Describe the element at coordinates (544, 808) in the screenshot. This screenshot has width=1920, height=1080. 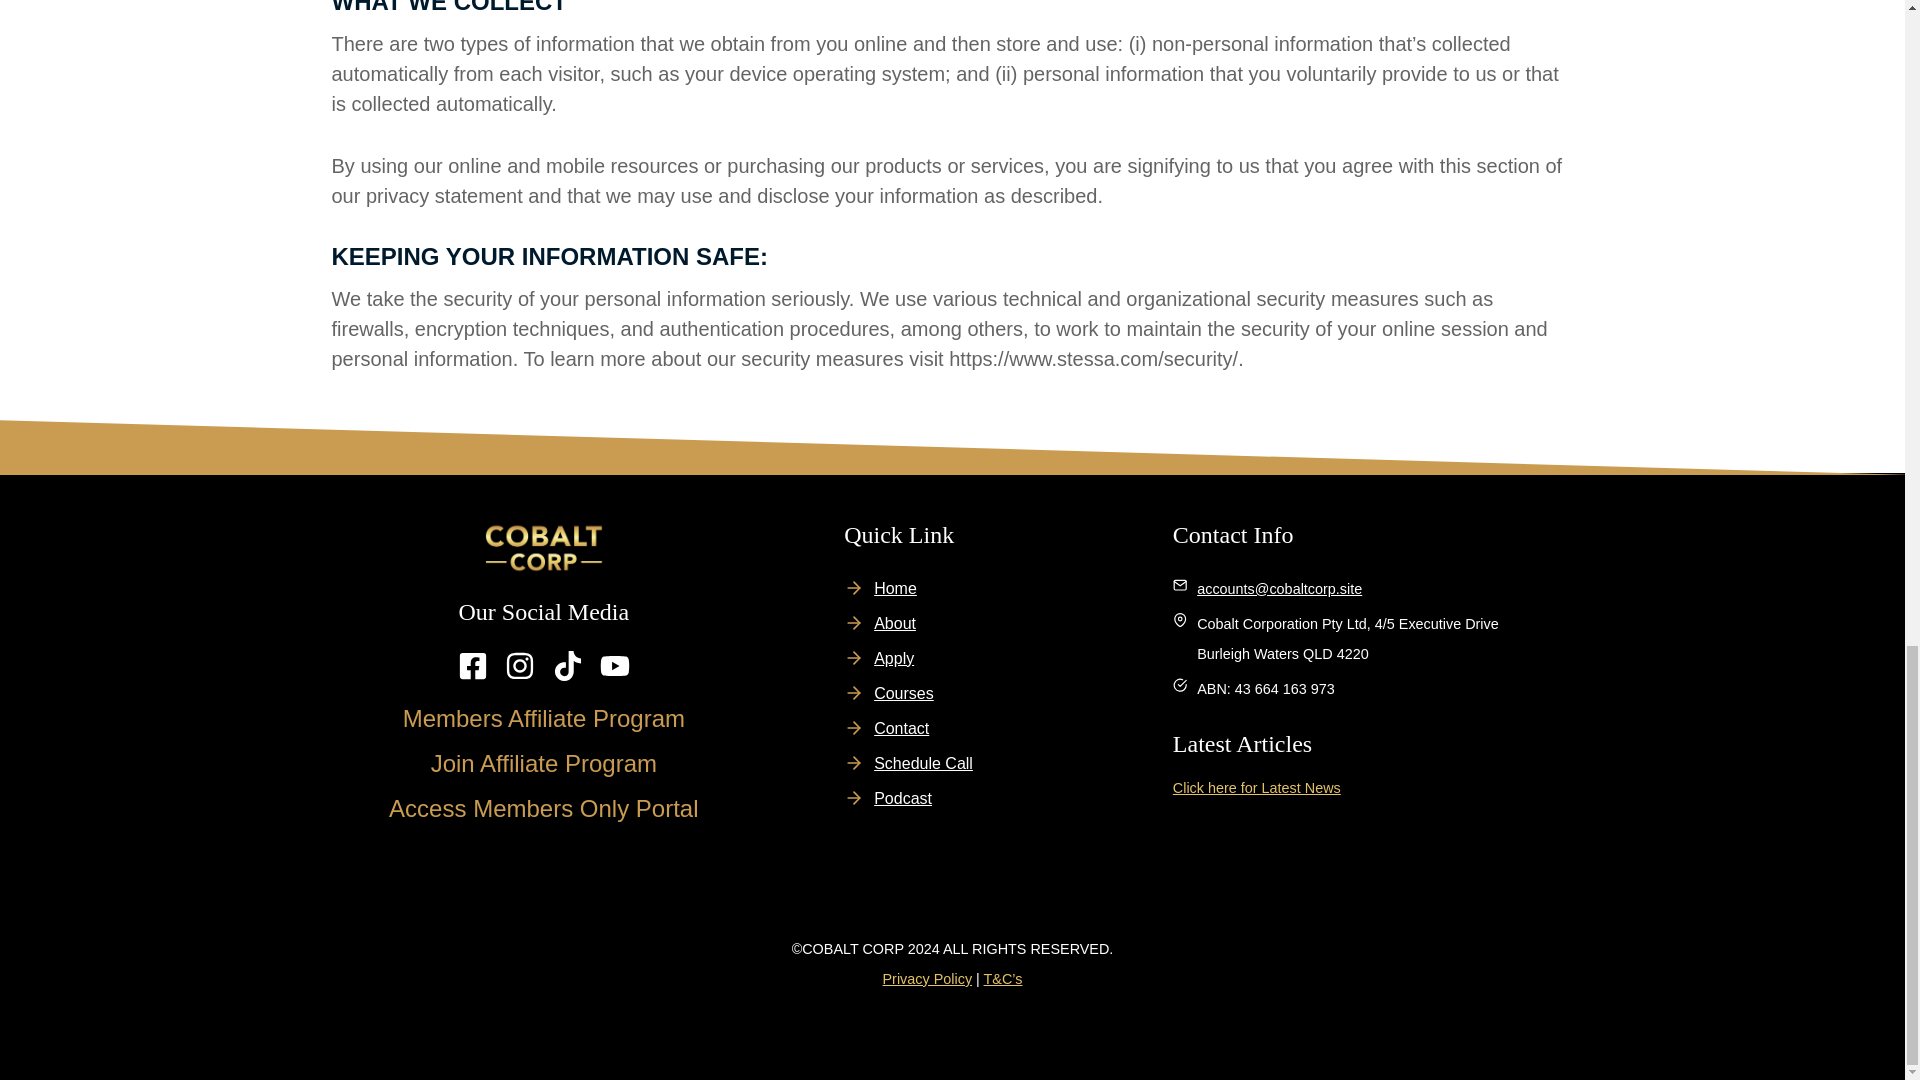
I see `Access Members Only Portal` at that location.